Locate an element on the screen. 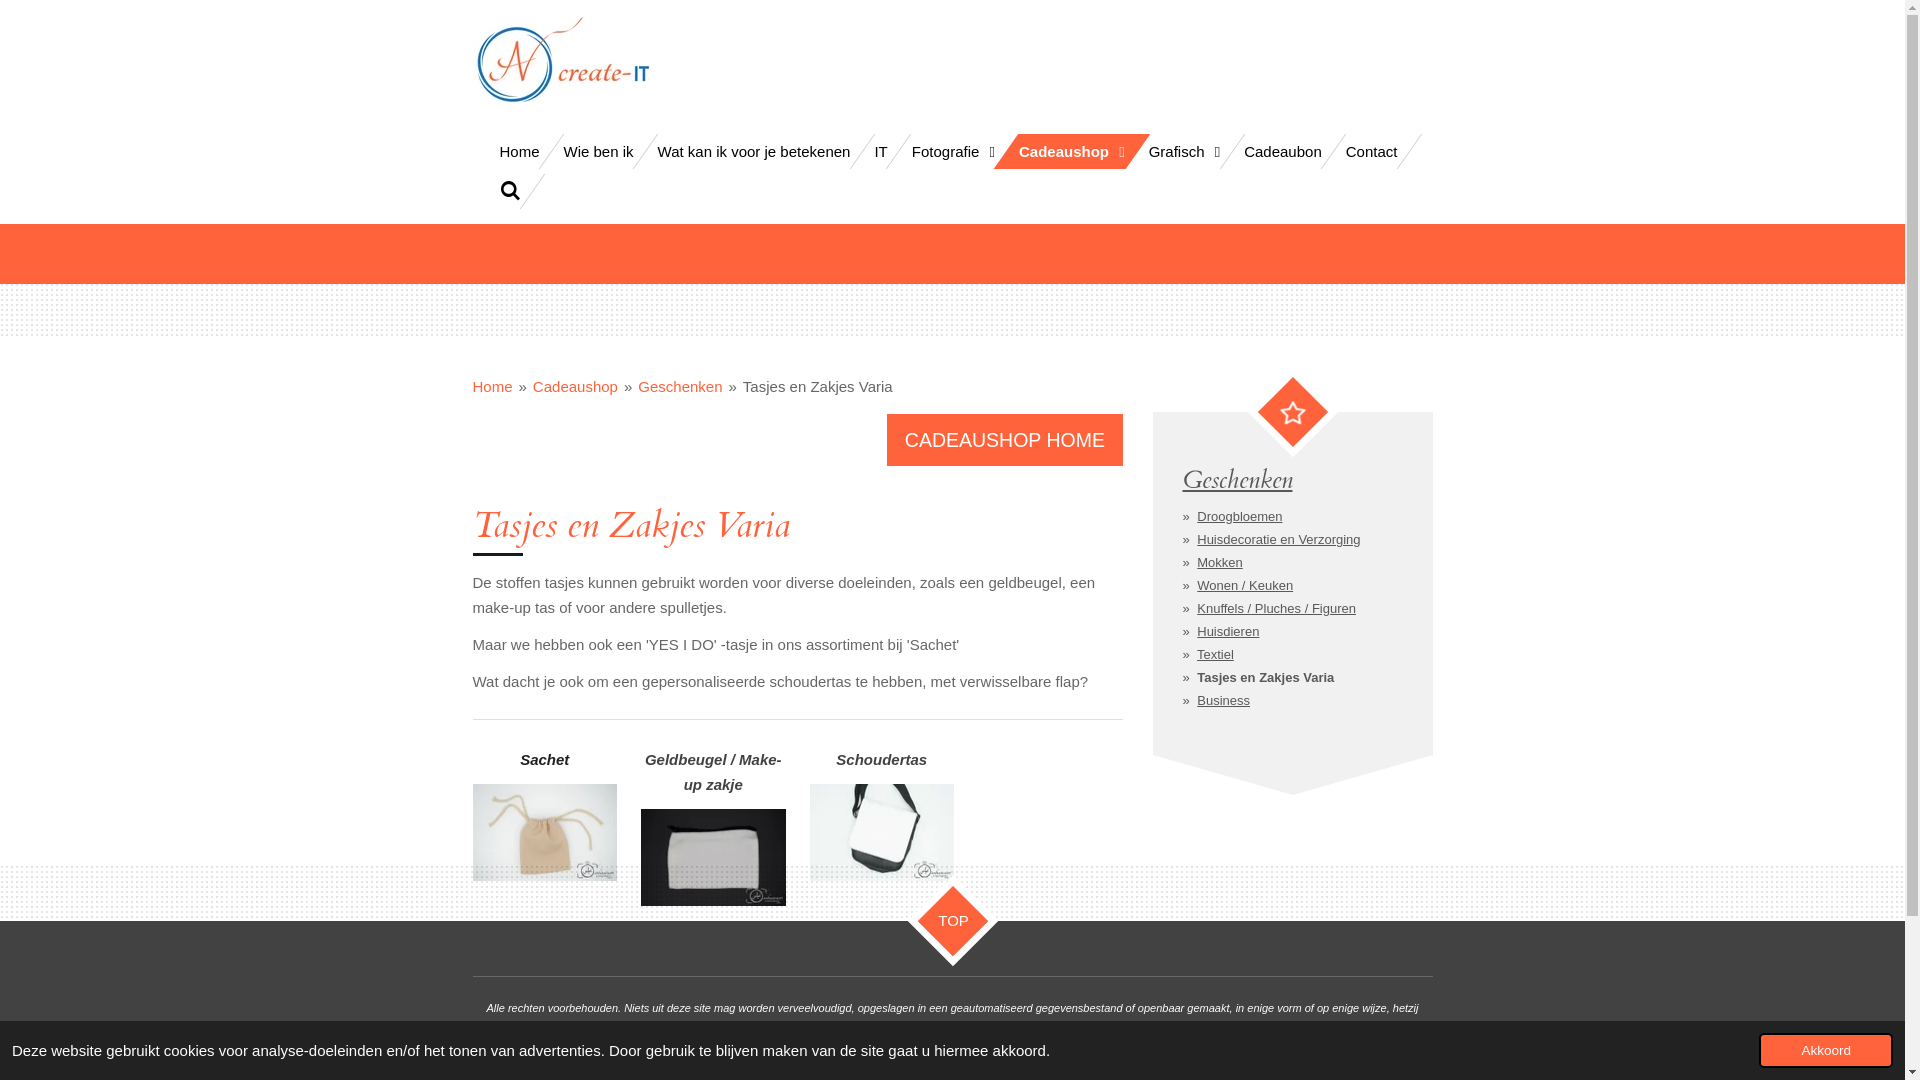 Image resolution: width=1920 pixels, height=1080 pixels. Huisdecoratie en Verzorging is located at coordinates (1278, 540).